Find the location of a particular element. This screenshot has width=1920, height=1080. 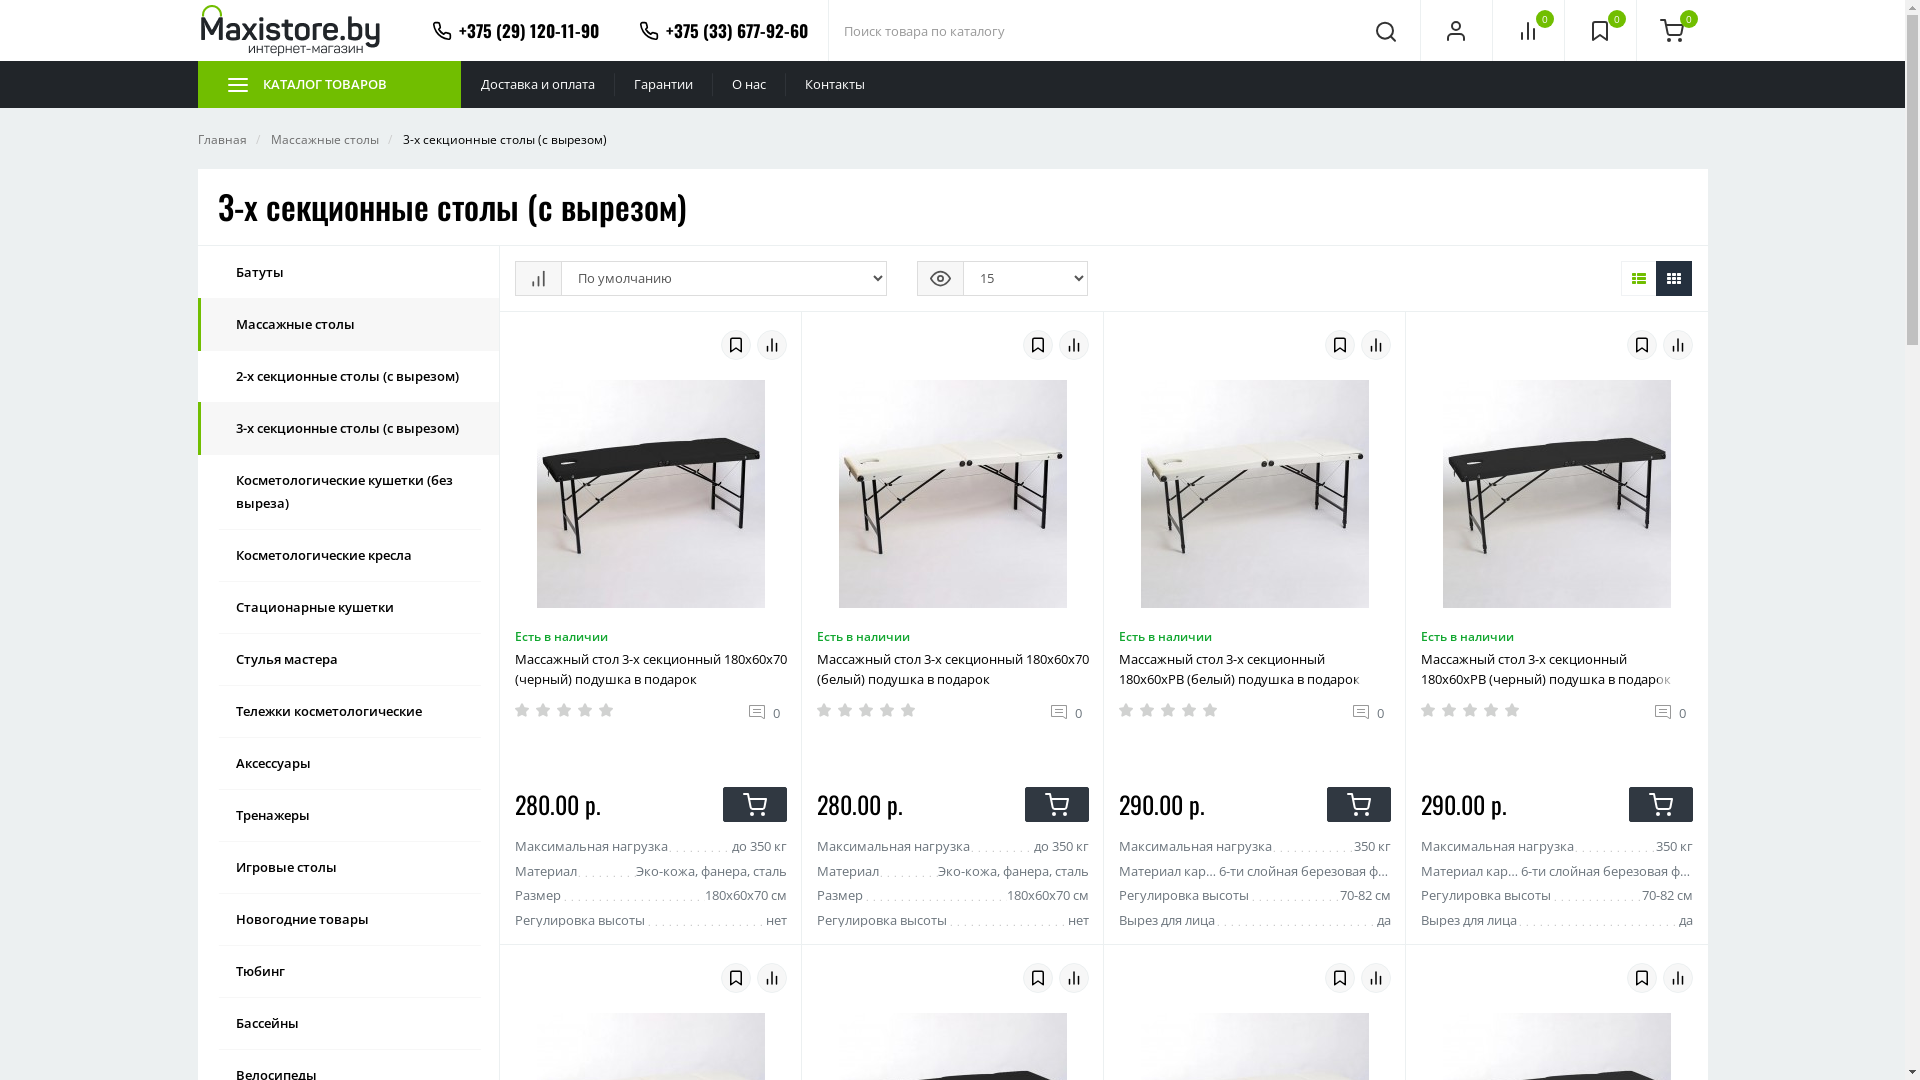

+375 (33) 677-92-60 is located at coordinates (722, 30).